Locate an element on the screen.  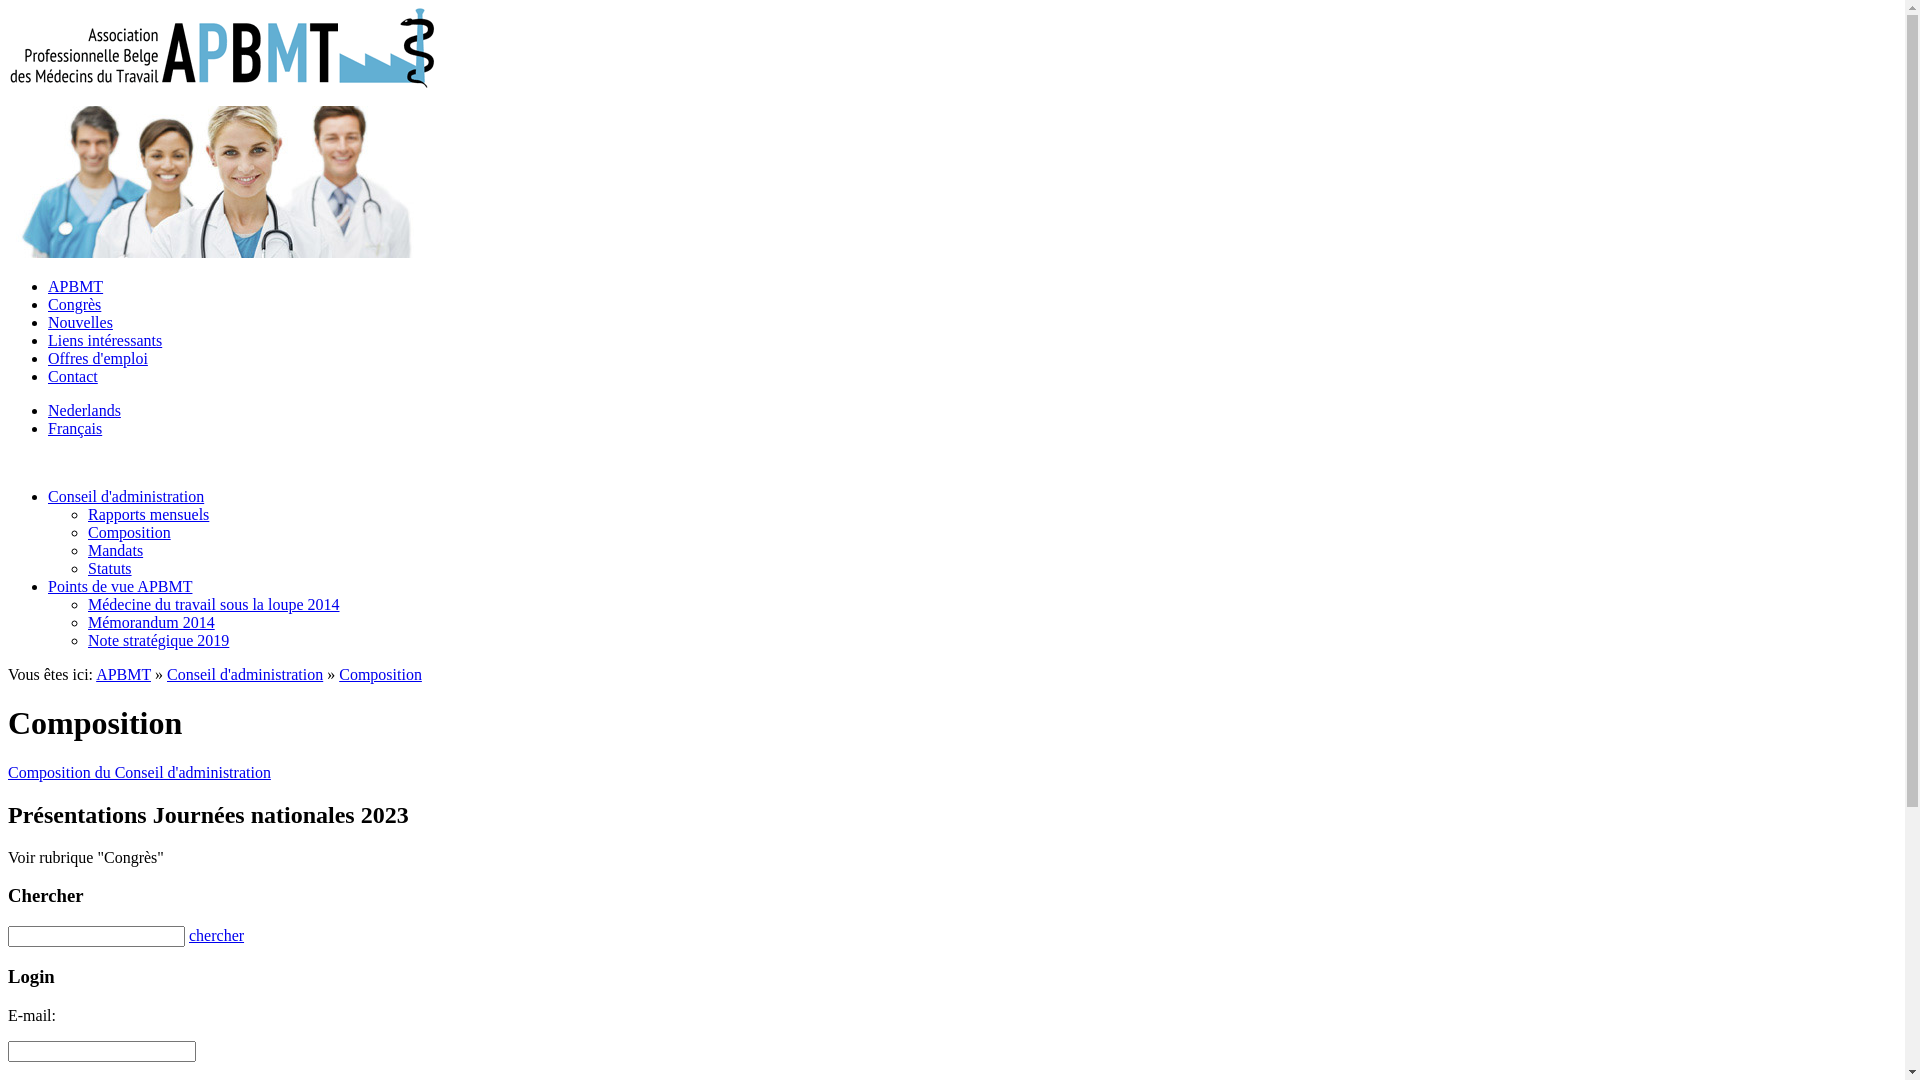
Composition du Conseil d'administration is located at coordinates (140, 772).